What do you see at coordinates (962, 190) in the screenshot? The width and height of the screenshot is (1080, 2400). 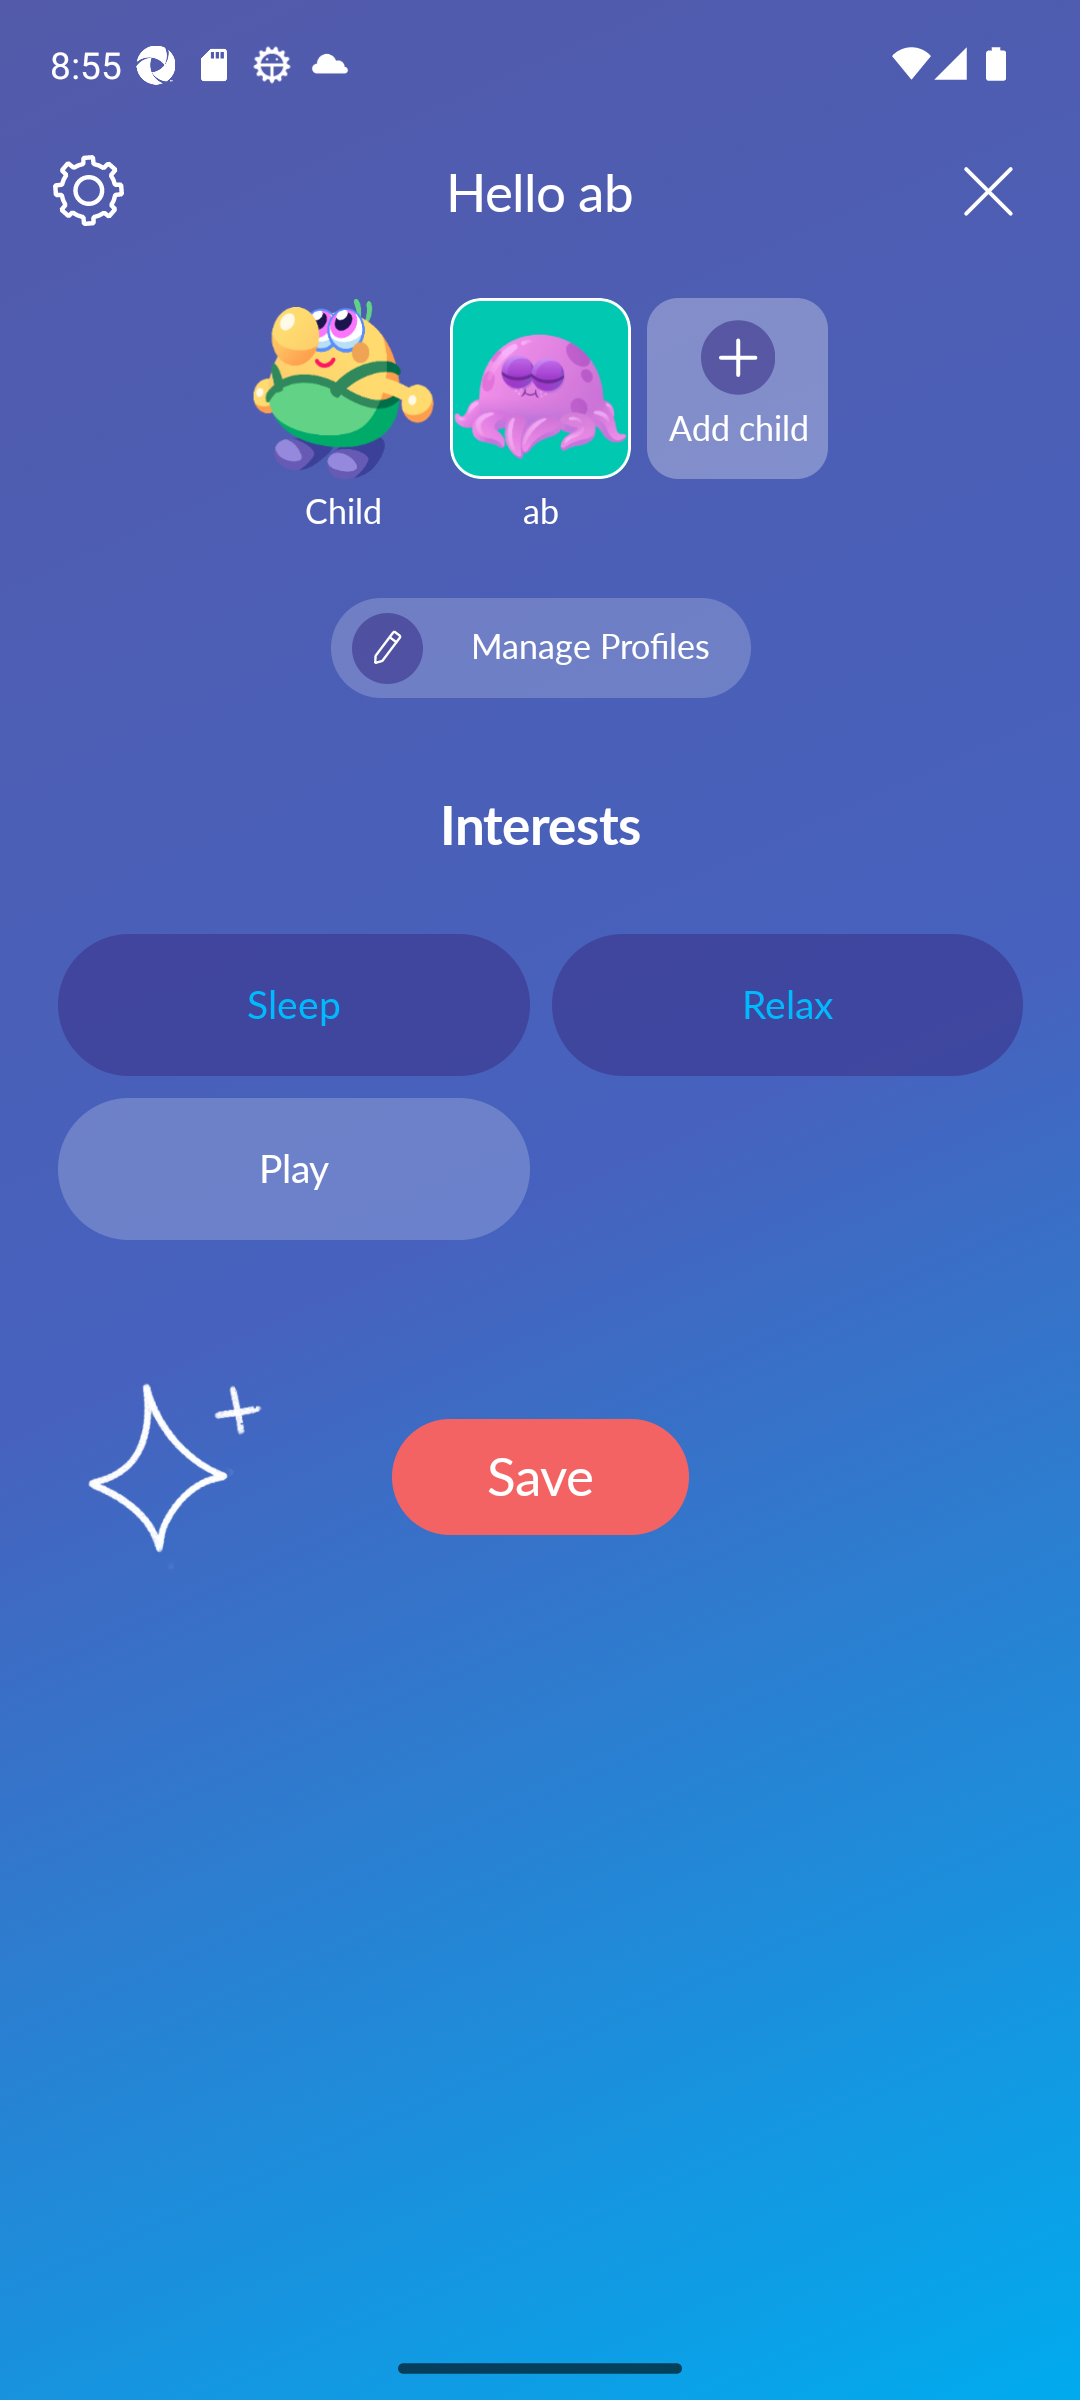 I see `Close` at bounding box center [962, 190].